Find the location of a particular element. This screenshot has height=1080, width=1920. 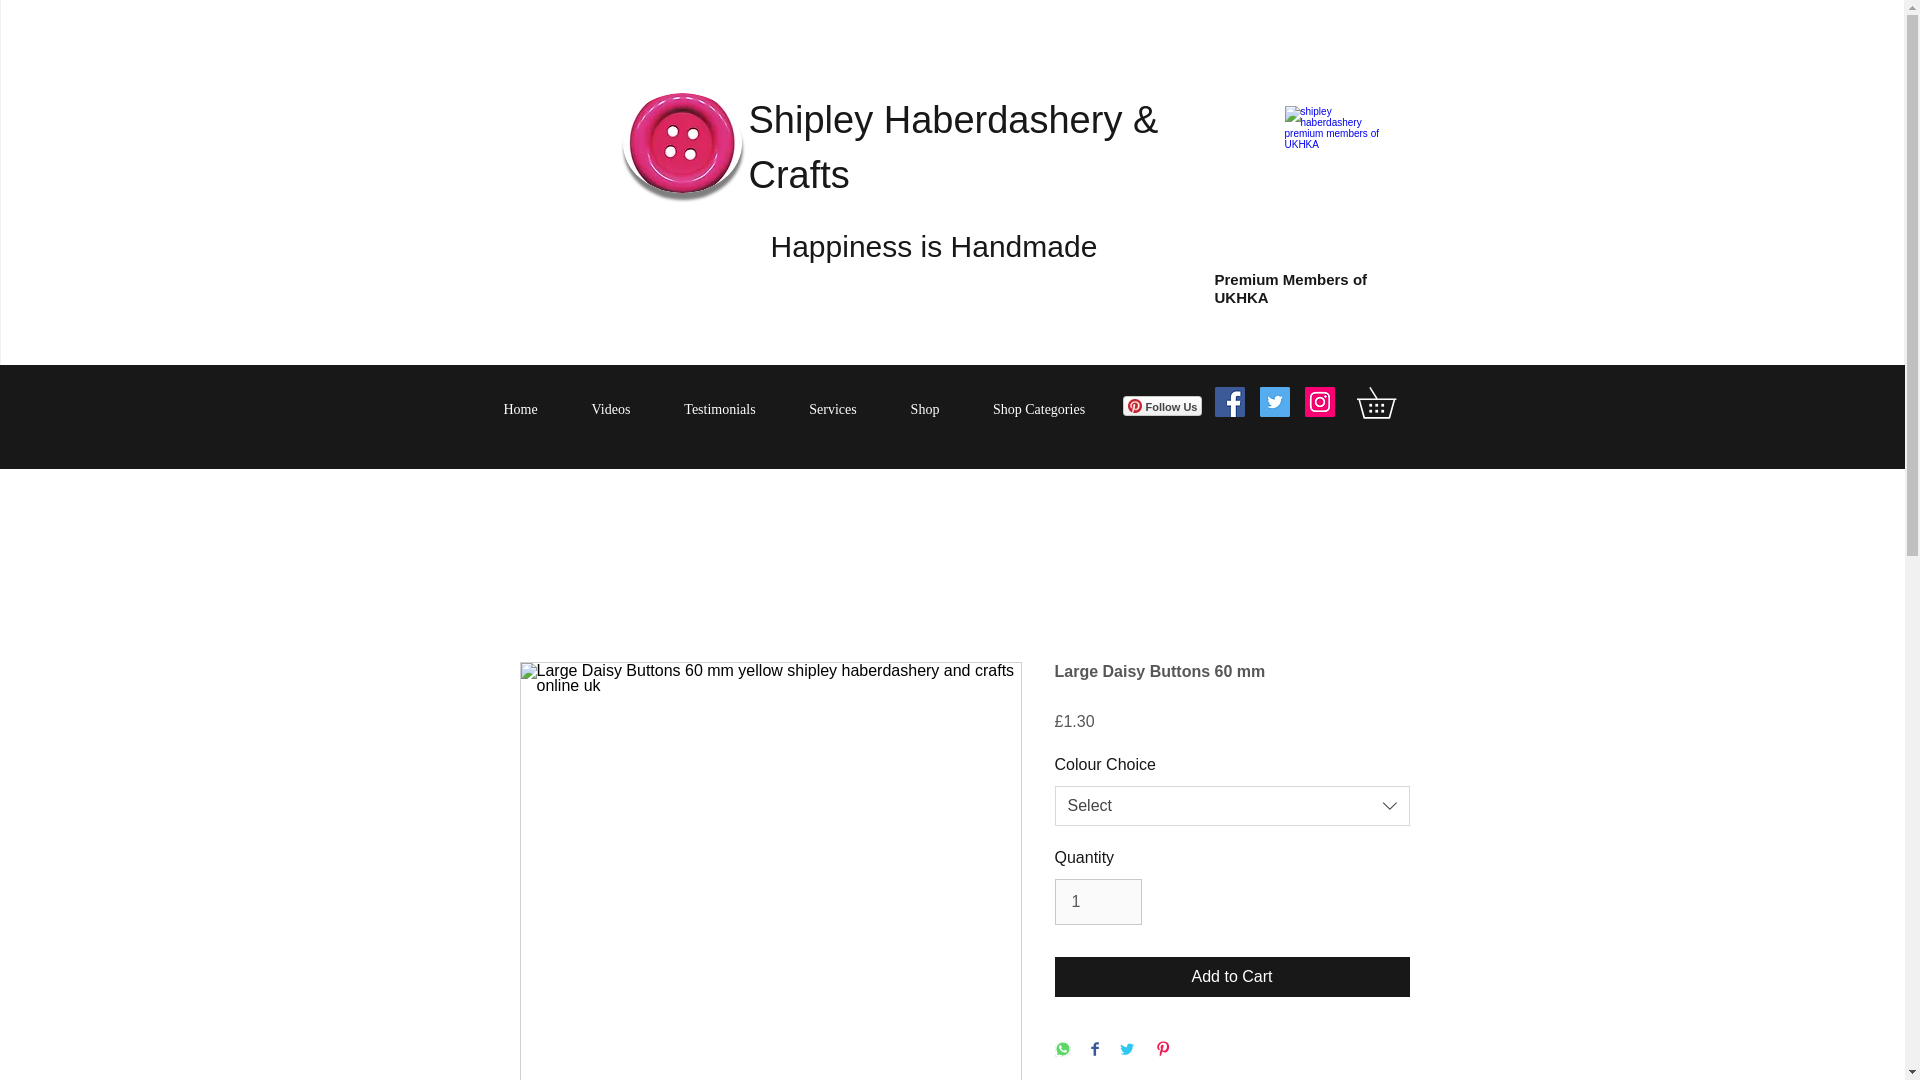

Videos is located at coordinates (610, 410).